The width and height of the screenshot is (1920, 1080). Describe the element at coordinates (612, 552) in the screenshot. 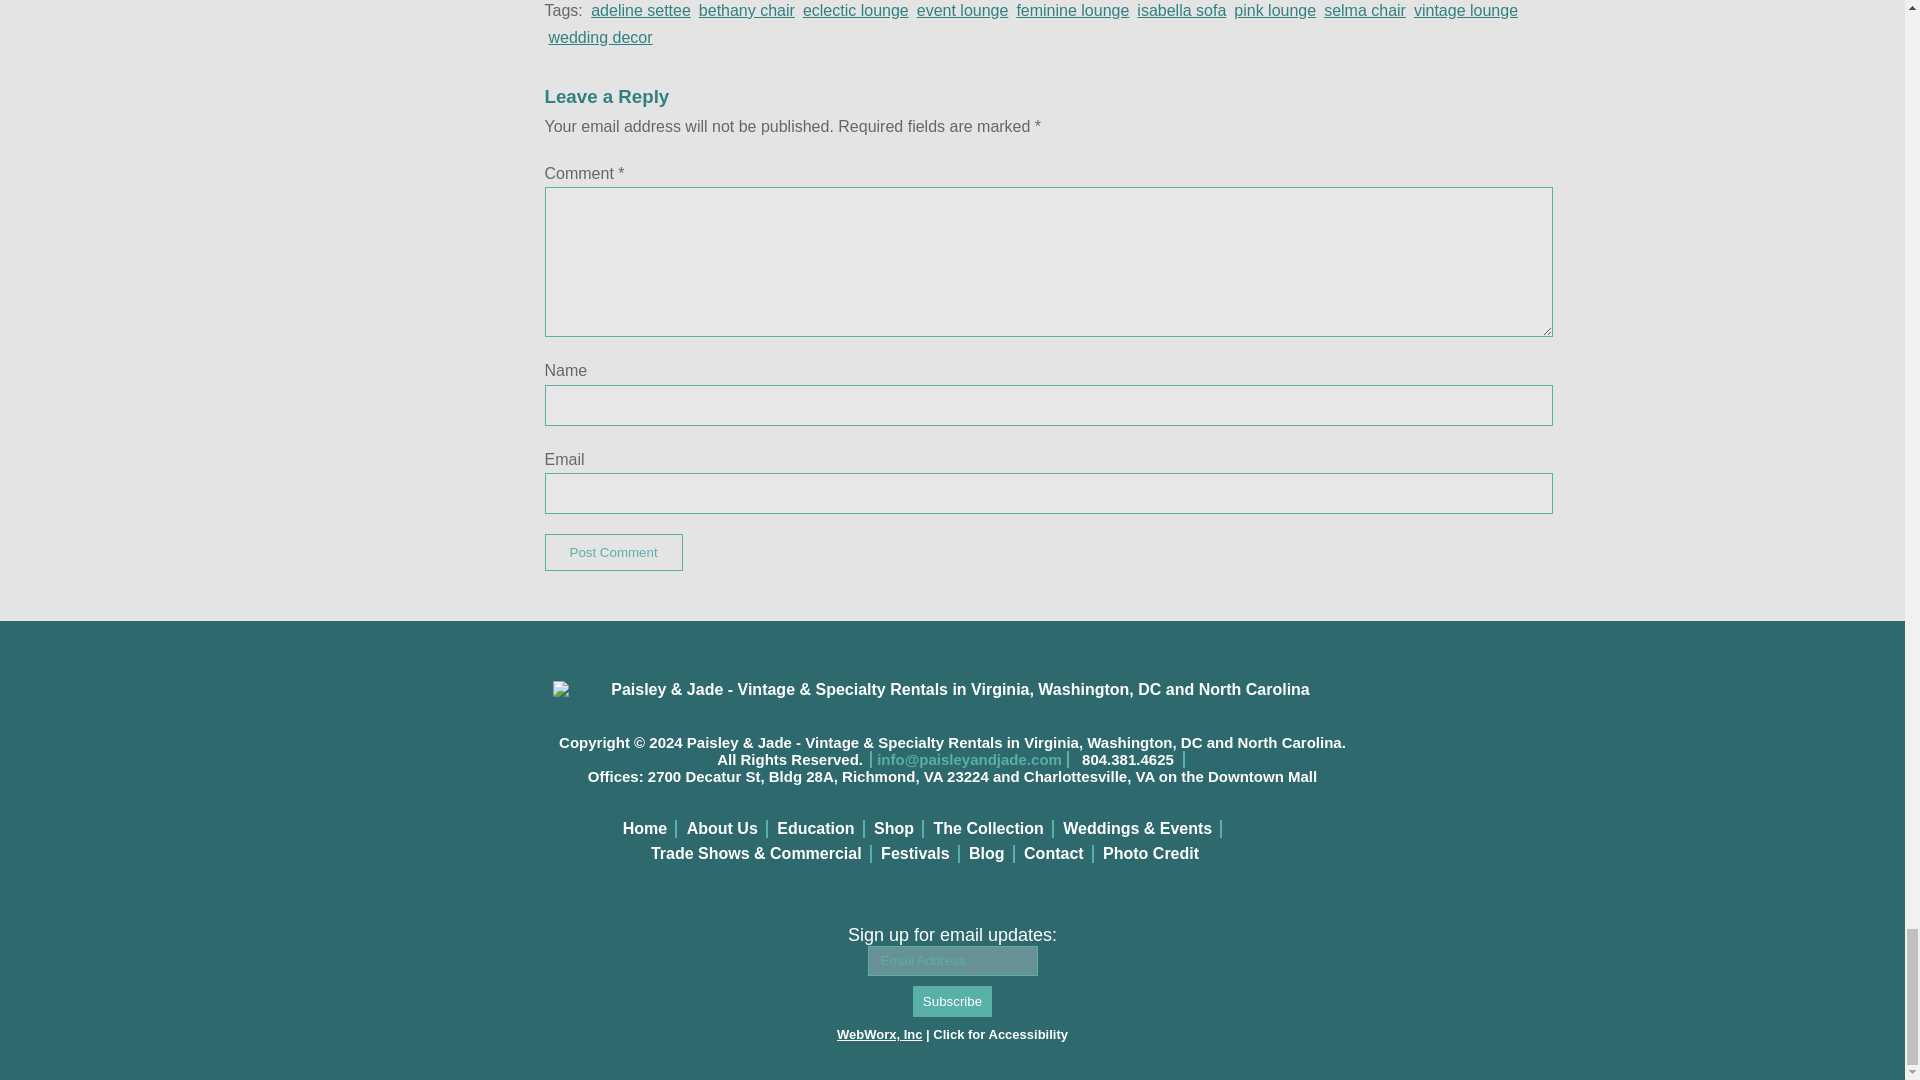

I see `Post Comment` at that location.